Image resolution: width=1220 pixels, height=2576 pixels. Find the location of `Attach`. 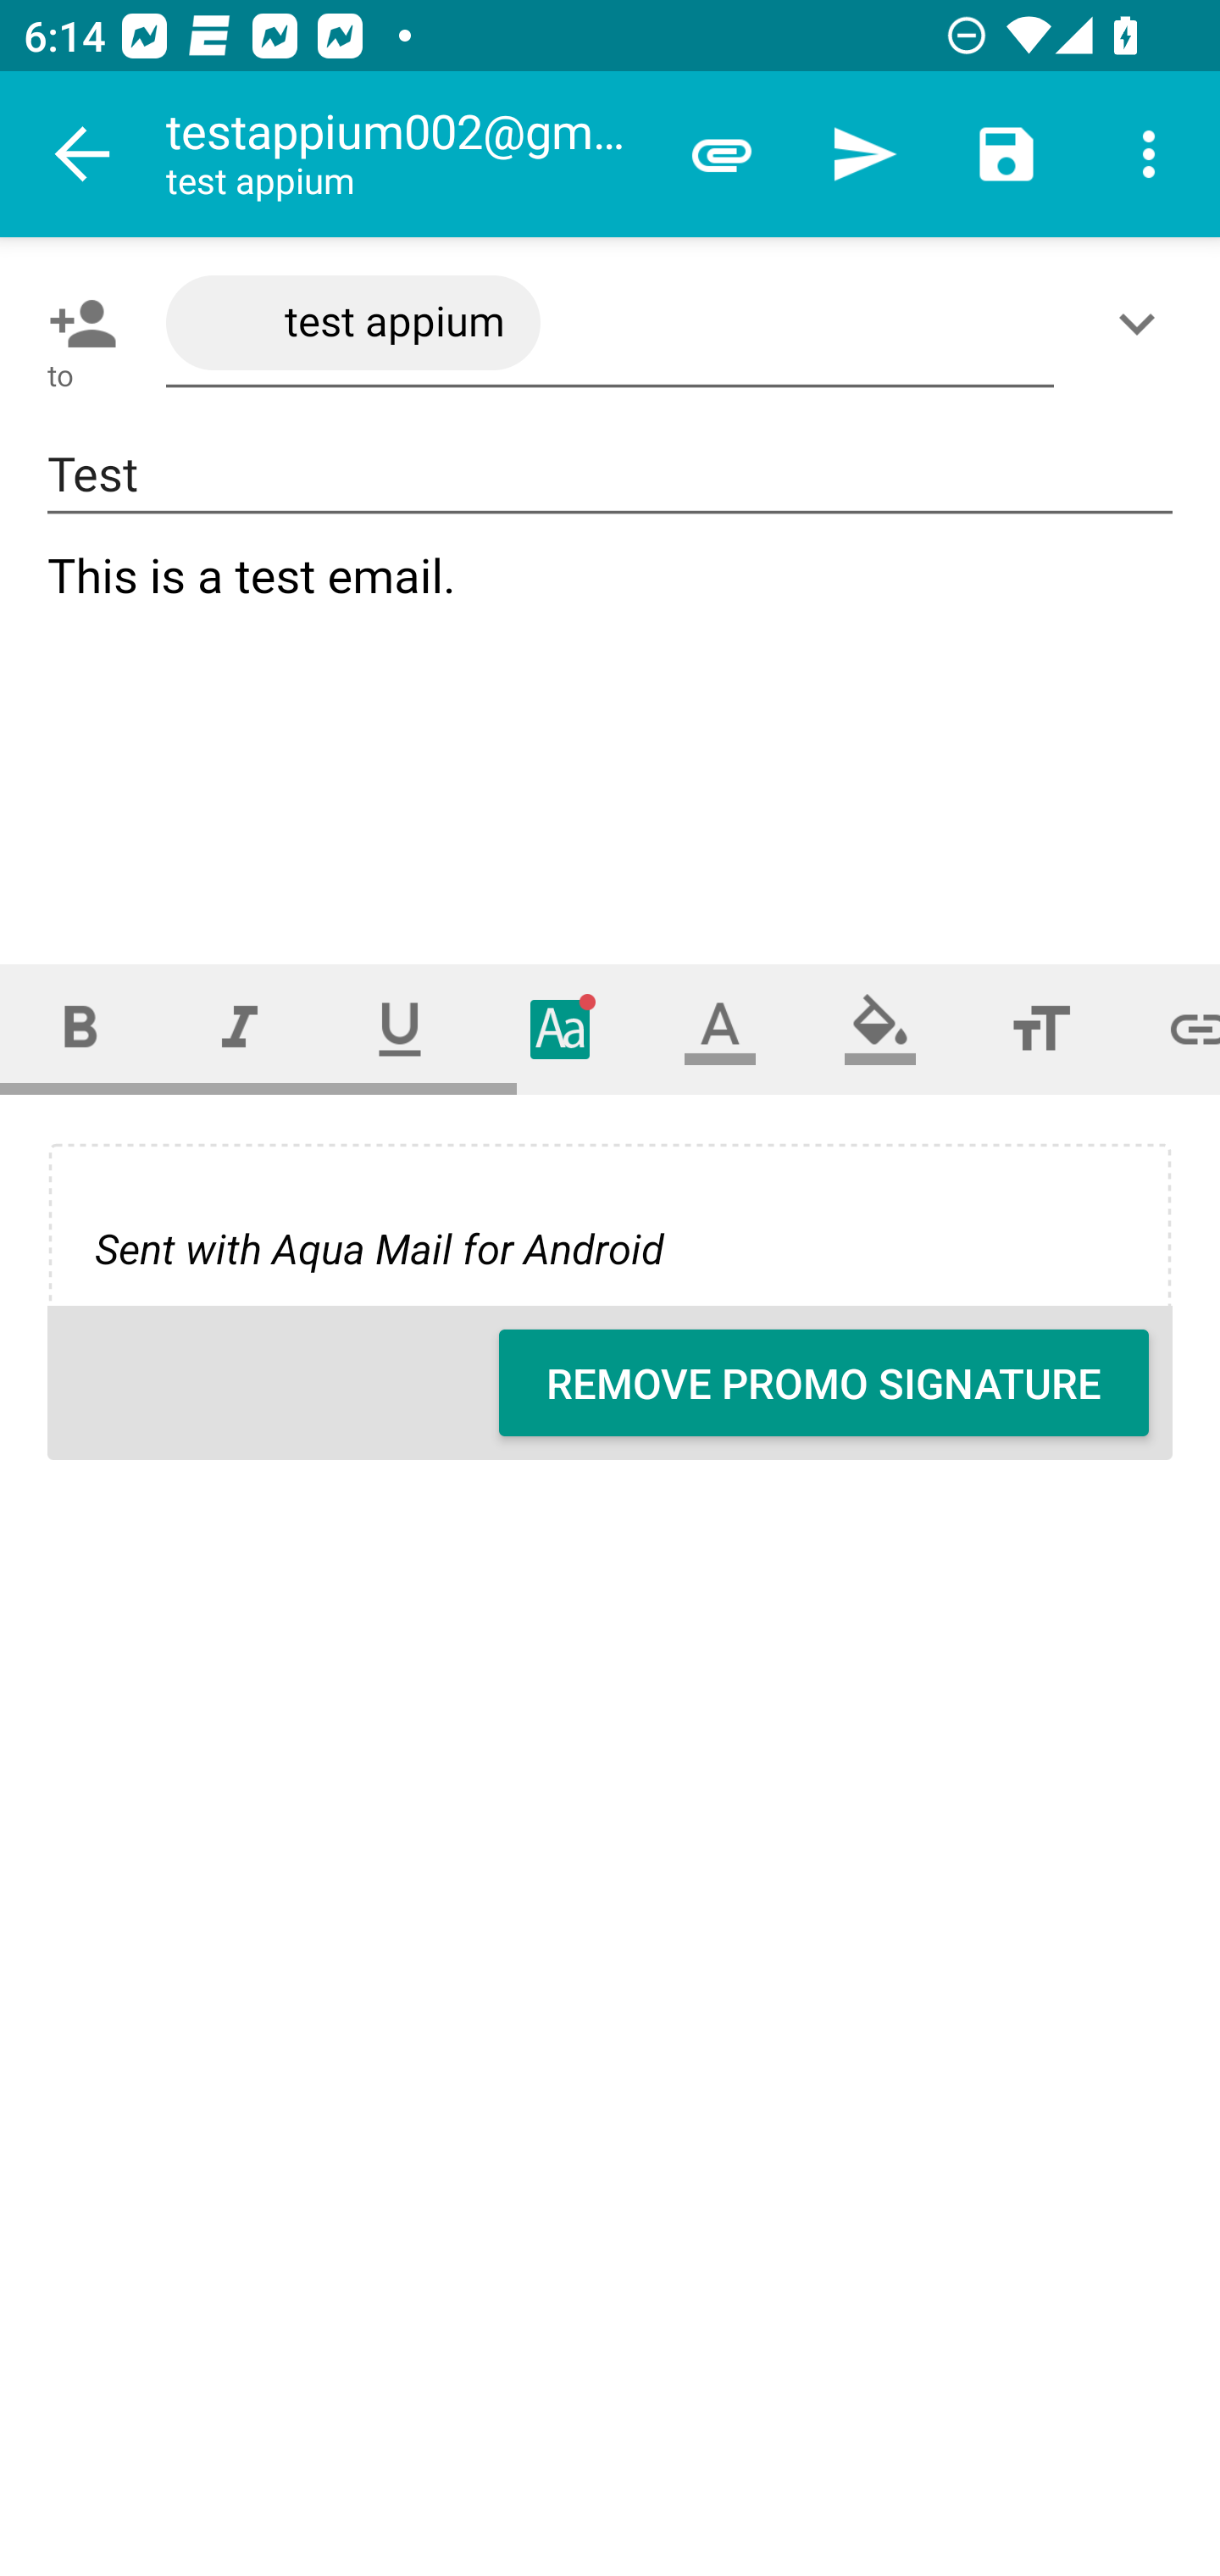

Attach is located at coordinates (722, 154).